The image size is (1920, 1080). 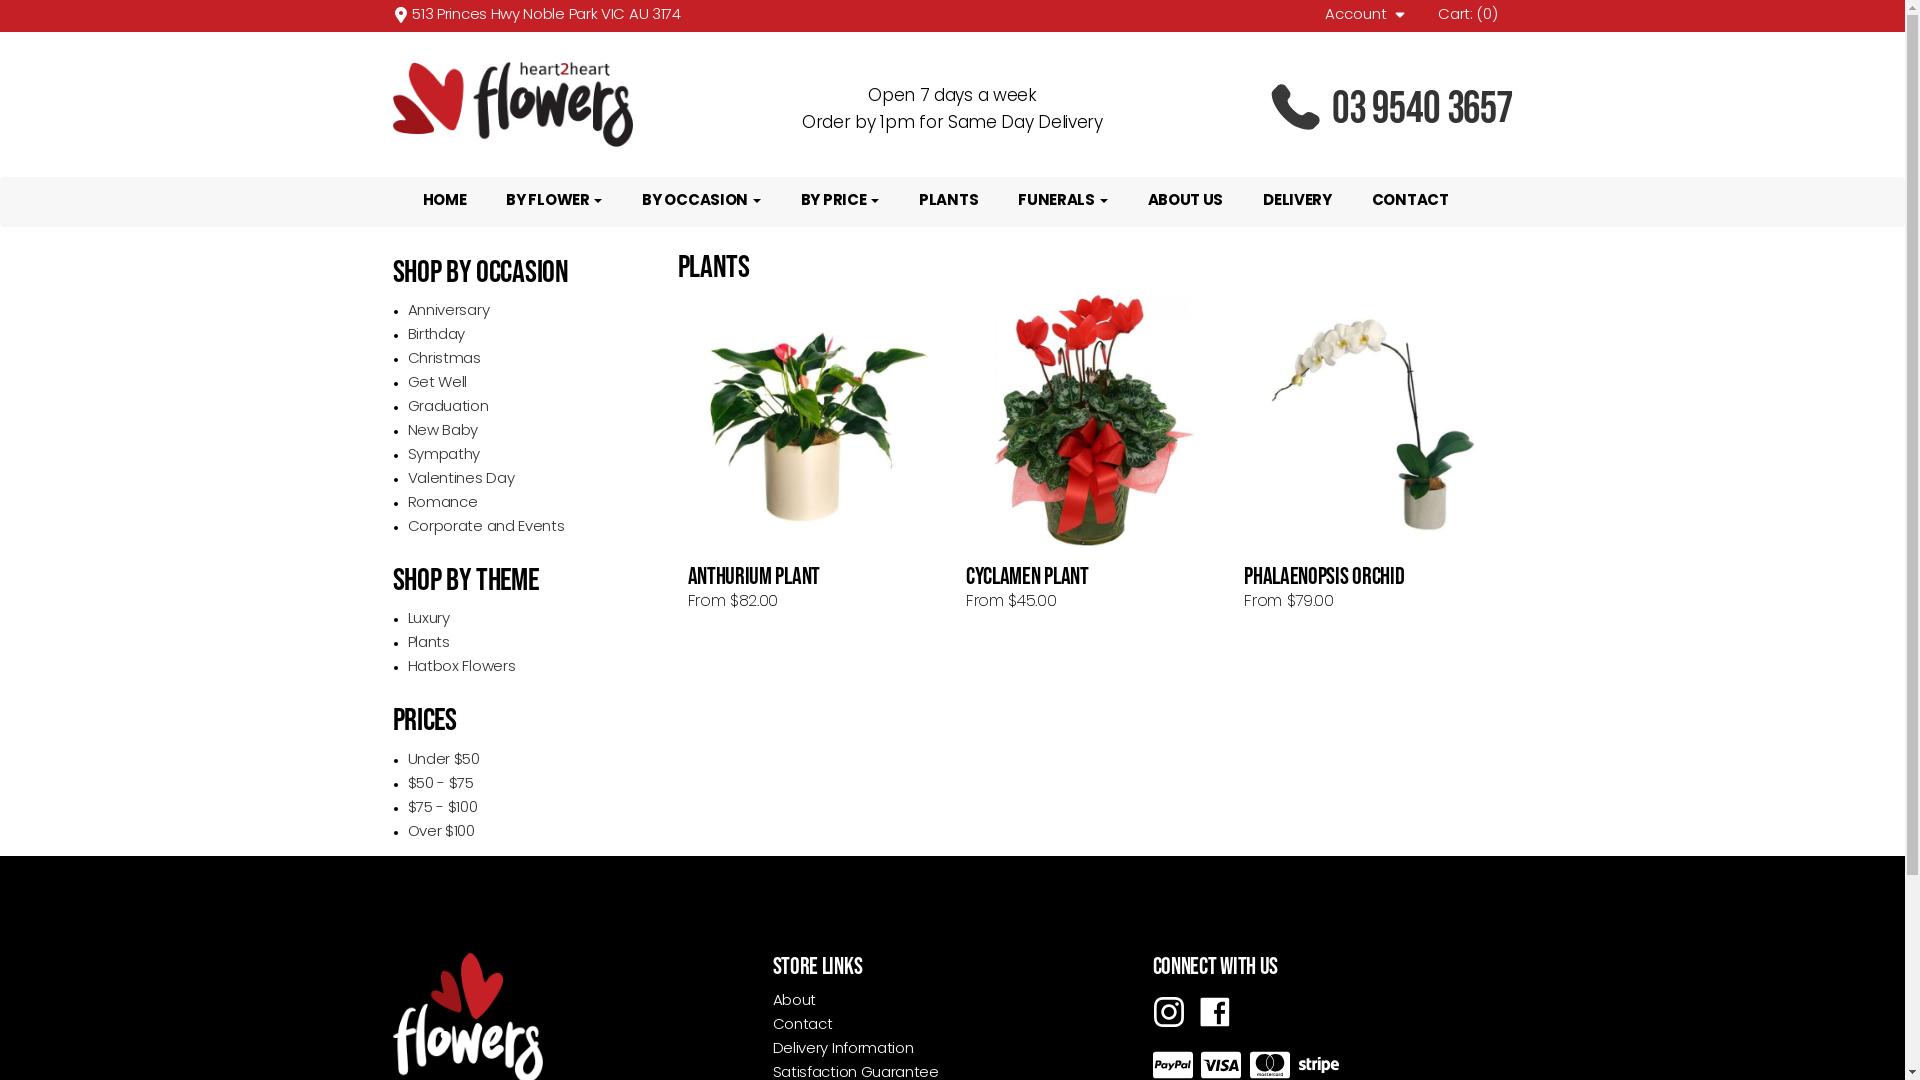 I want to click on DELIVERY, so click(x=1298, y=202).